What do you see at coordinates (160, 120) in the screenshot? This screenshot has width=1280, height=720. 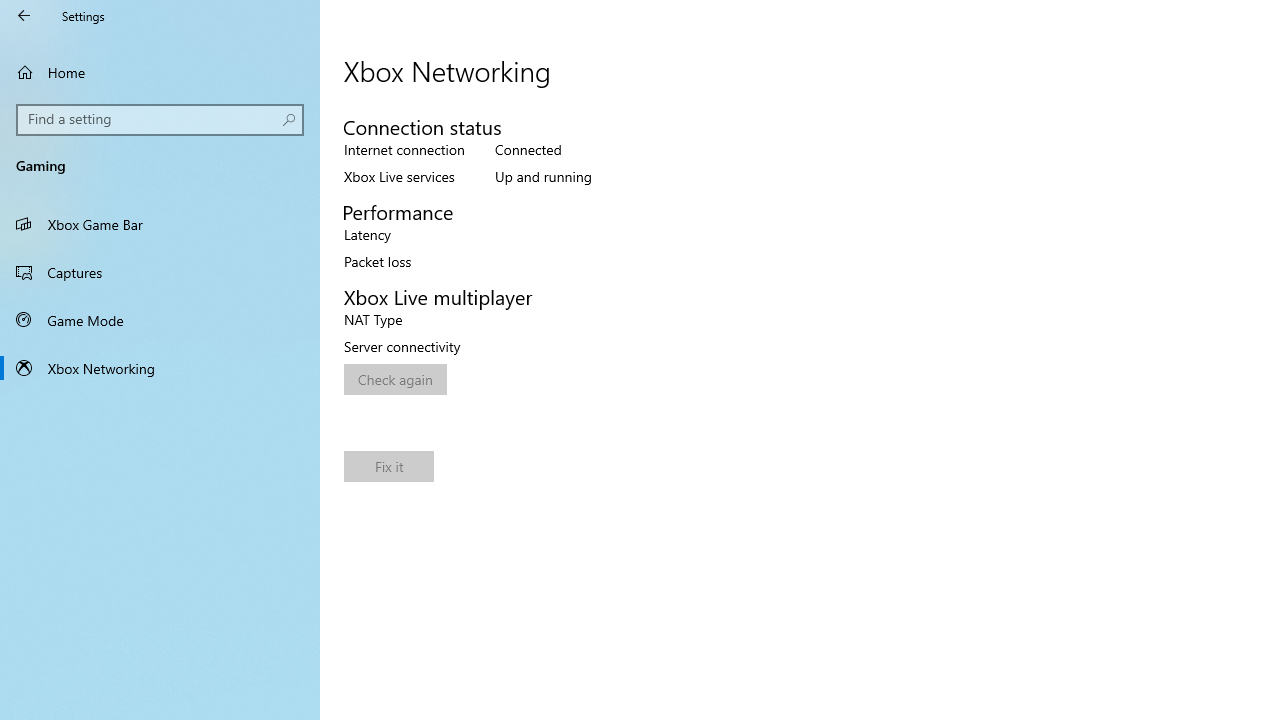 I see `Search box, Find a setting` at bounding box center [160, 120].